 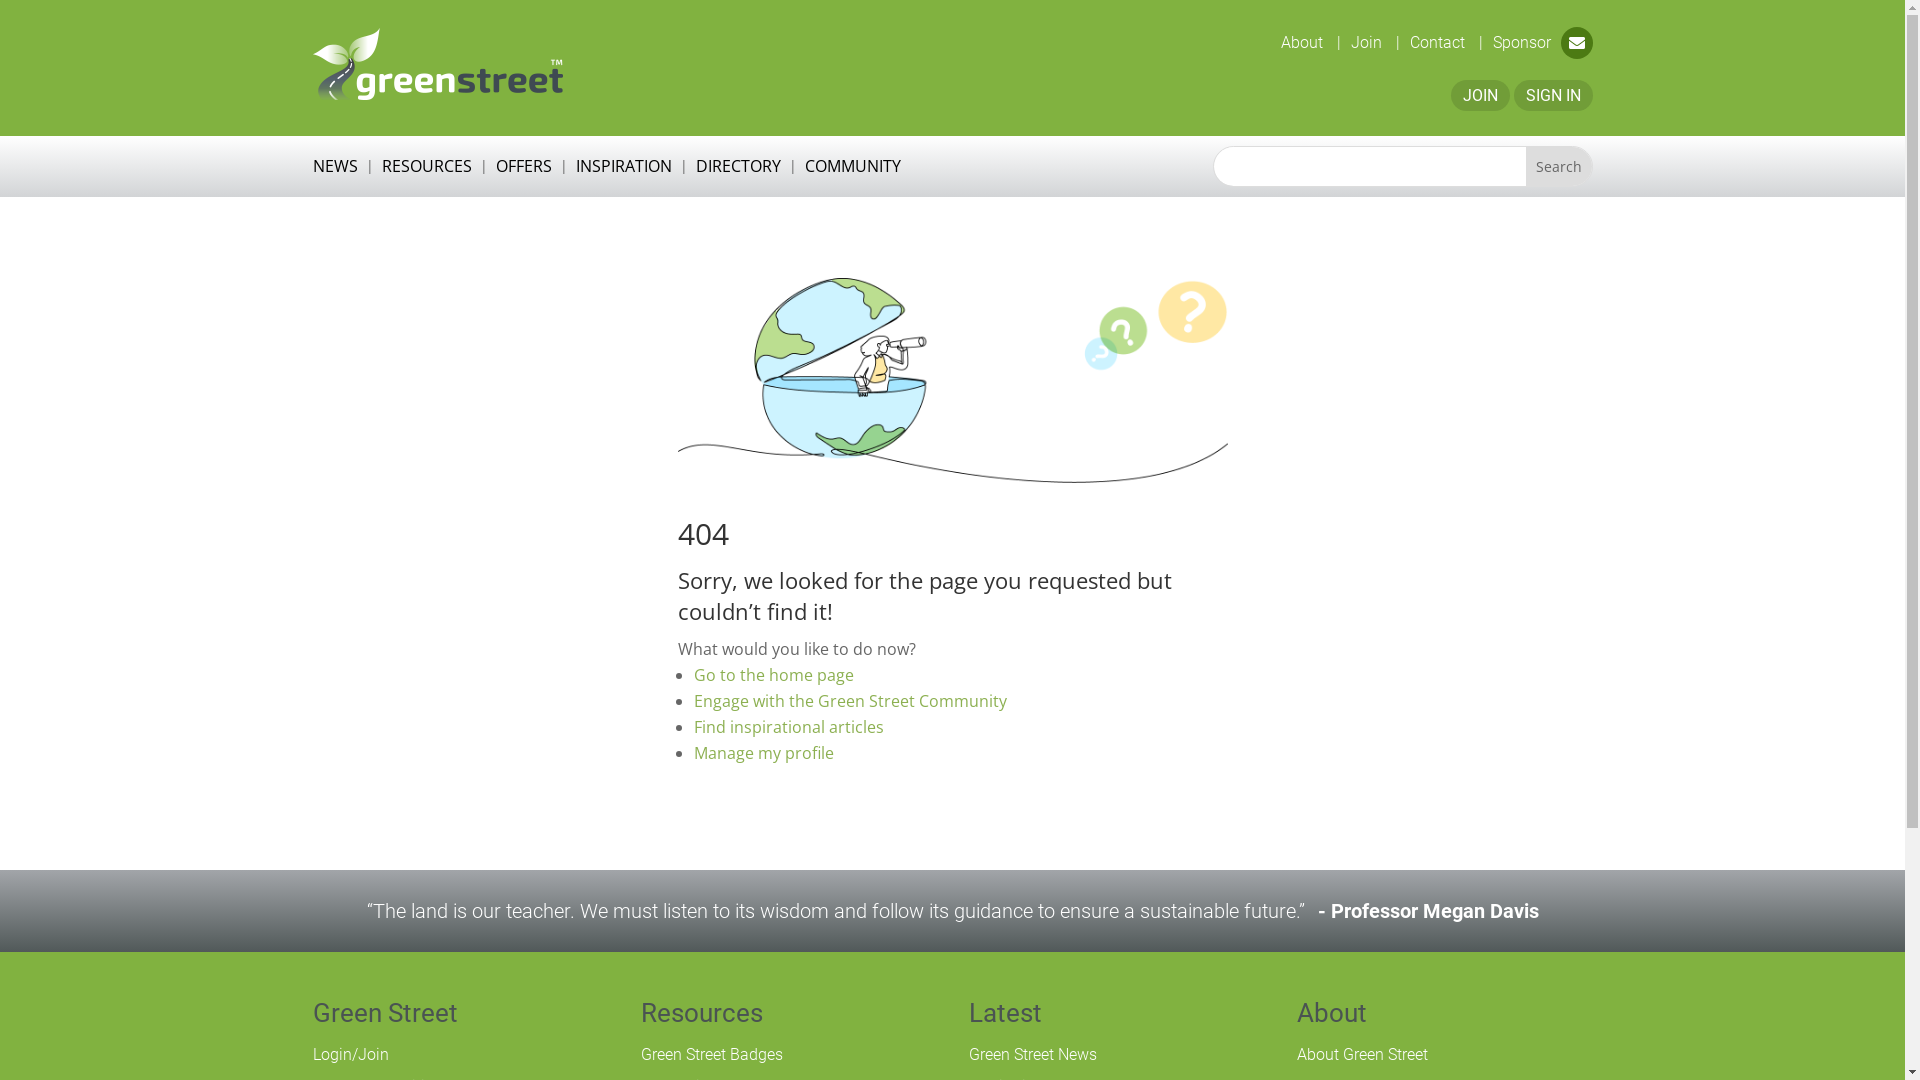 What do you see at coordinates (1362, 1054) in the screenshot?
I see `About Green Street` at bounding box center [1362, 1054].